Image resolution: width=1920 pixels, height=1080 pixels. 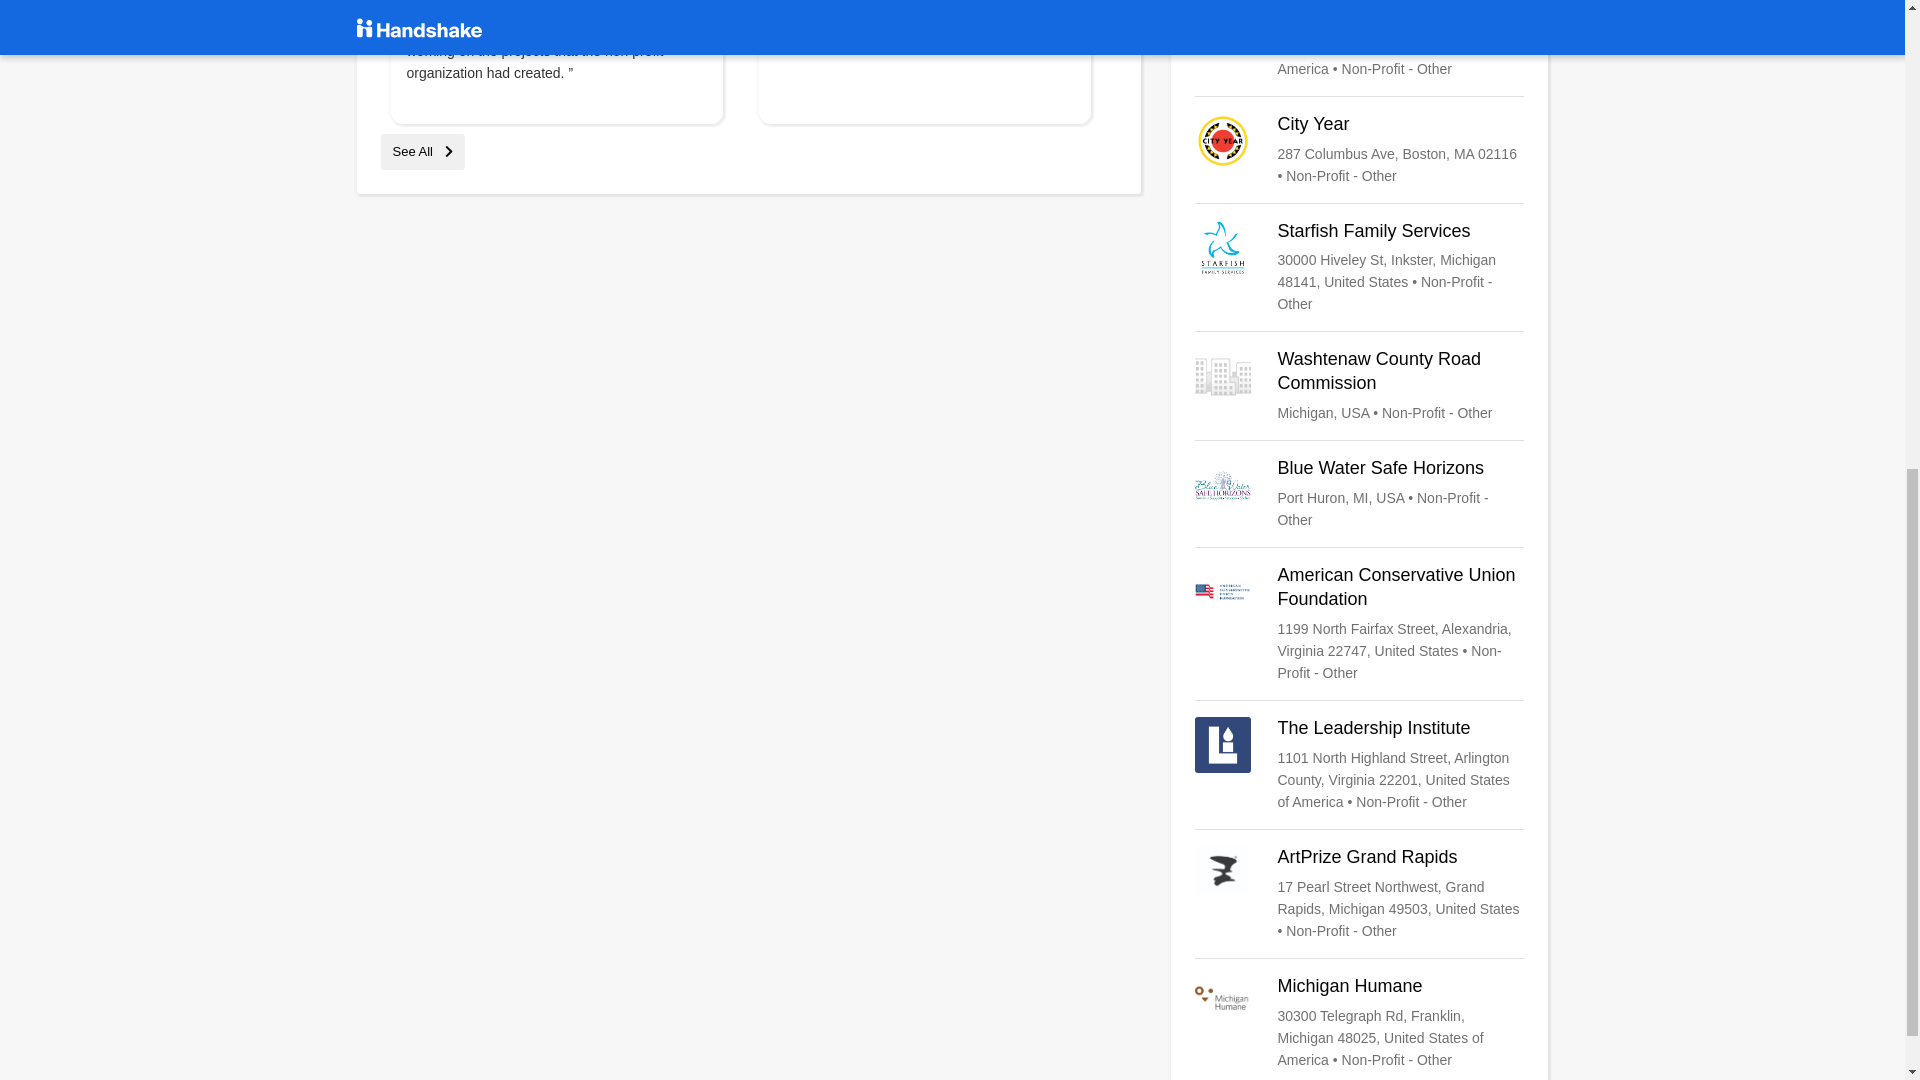 What do you see at coordinates (1359, 386) in the screenshot?
I see `Washtenaw County Road Commission` at bounding box center [1359, 386].